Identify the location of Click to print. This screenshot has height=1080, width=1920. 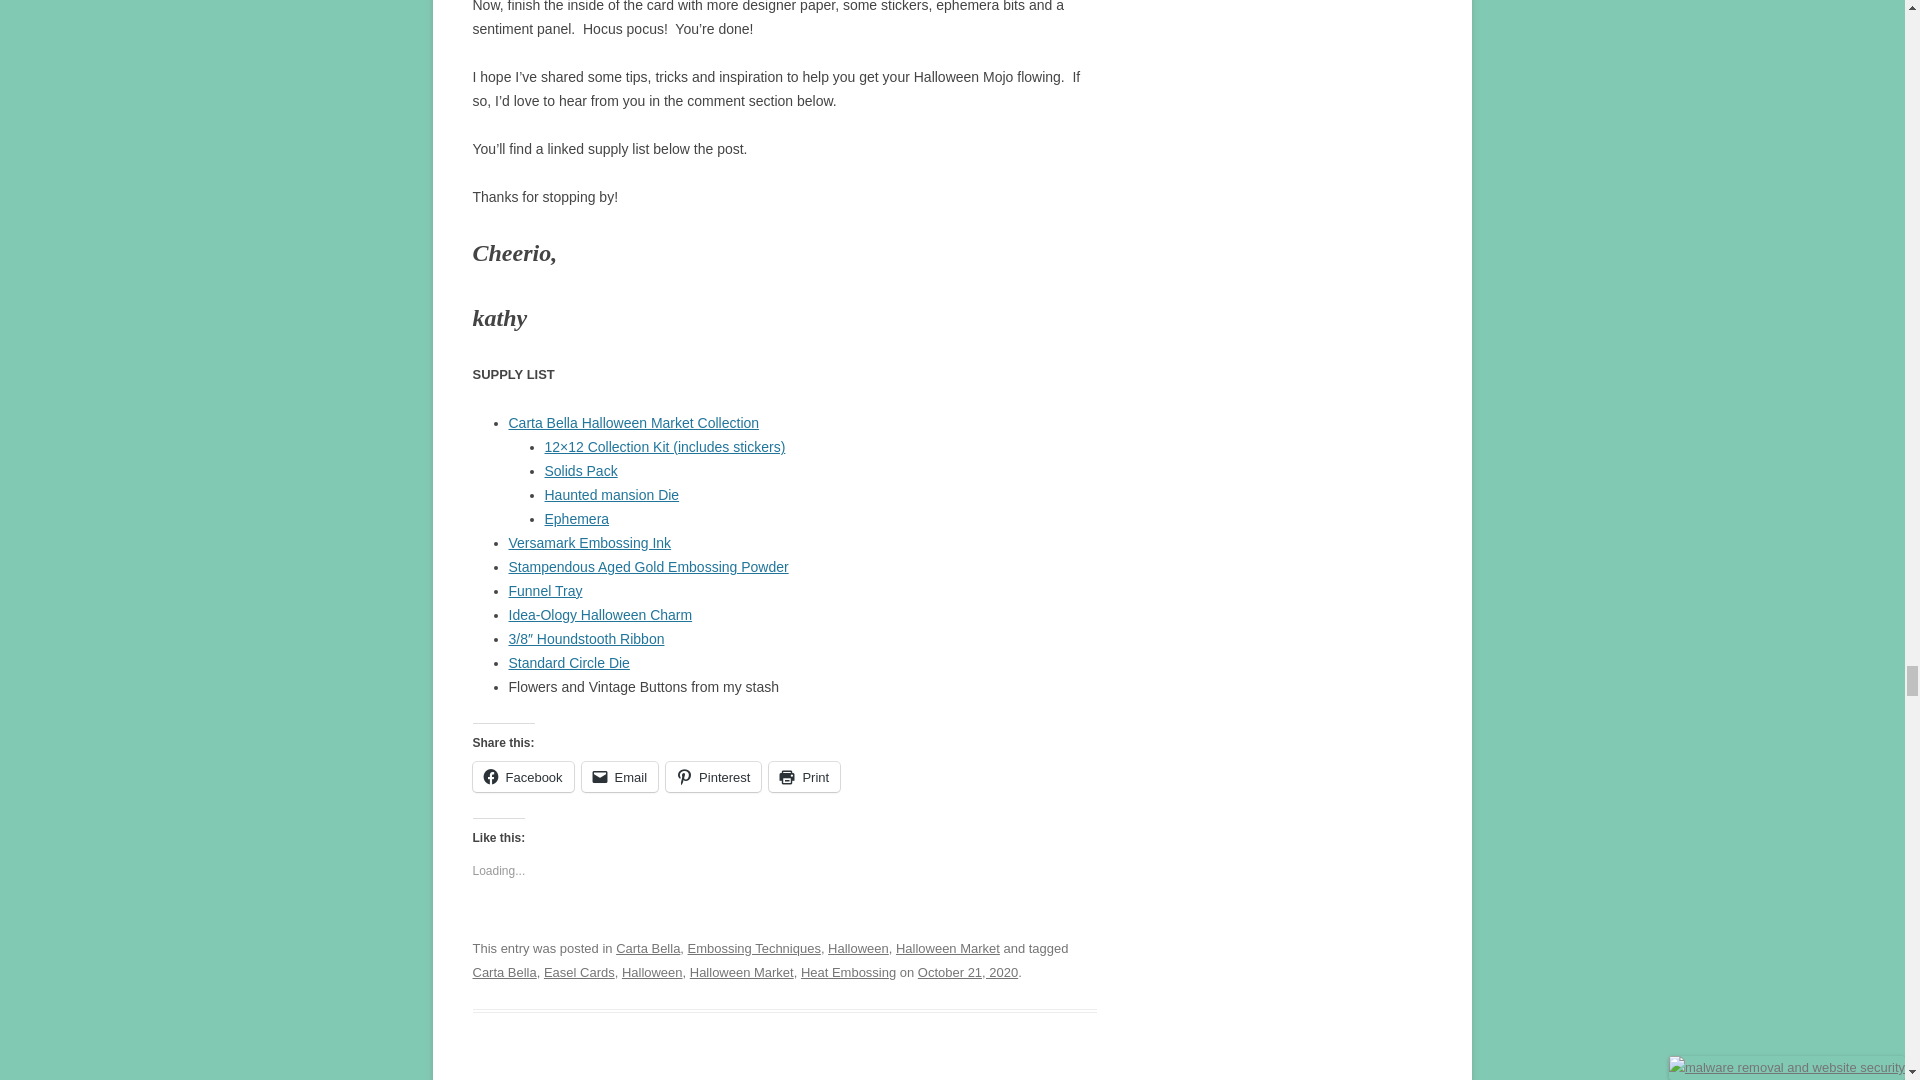
(804, 776).